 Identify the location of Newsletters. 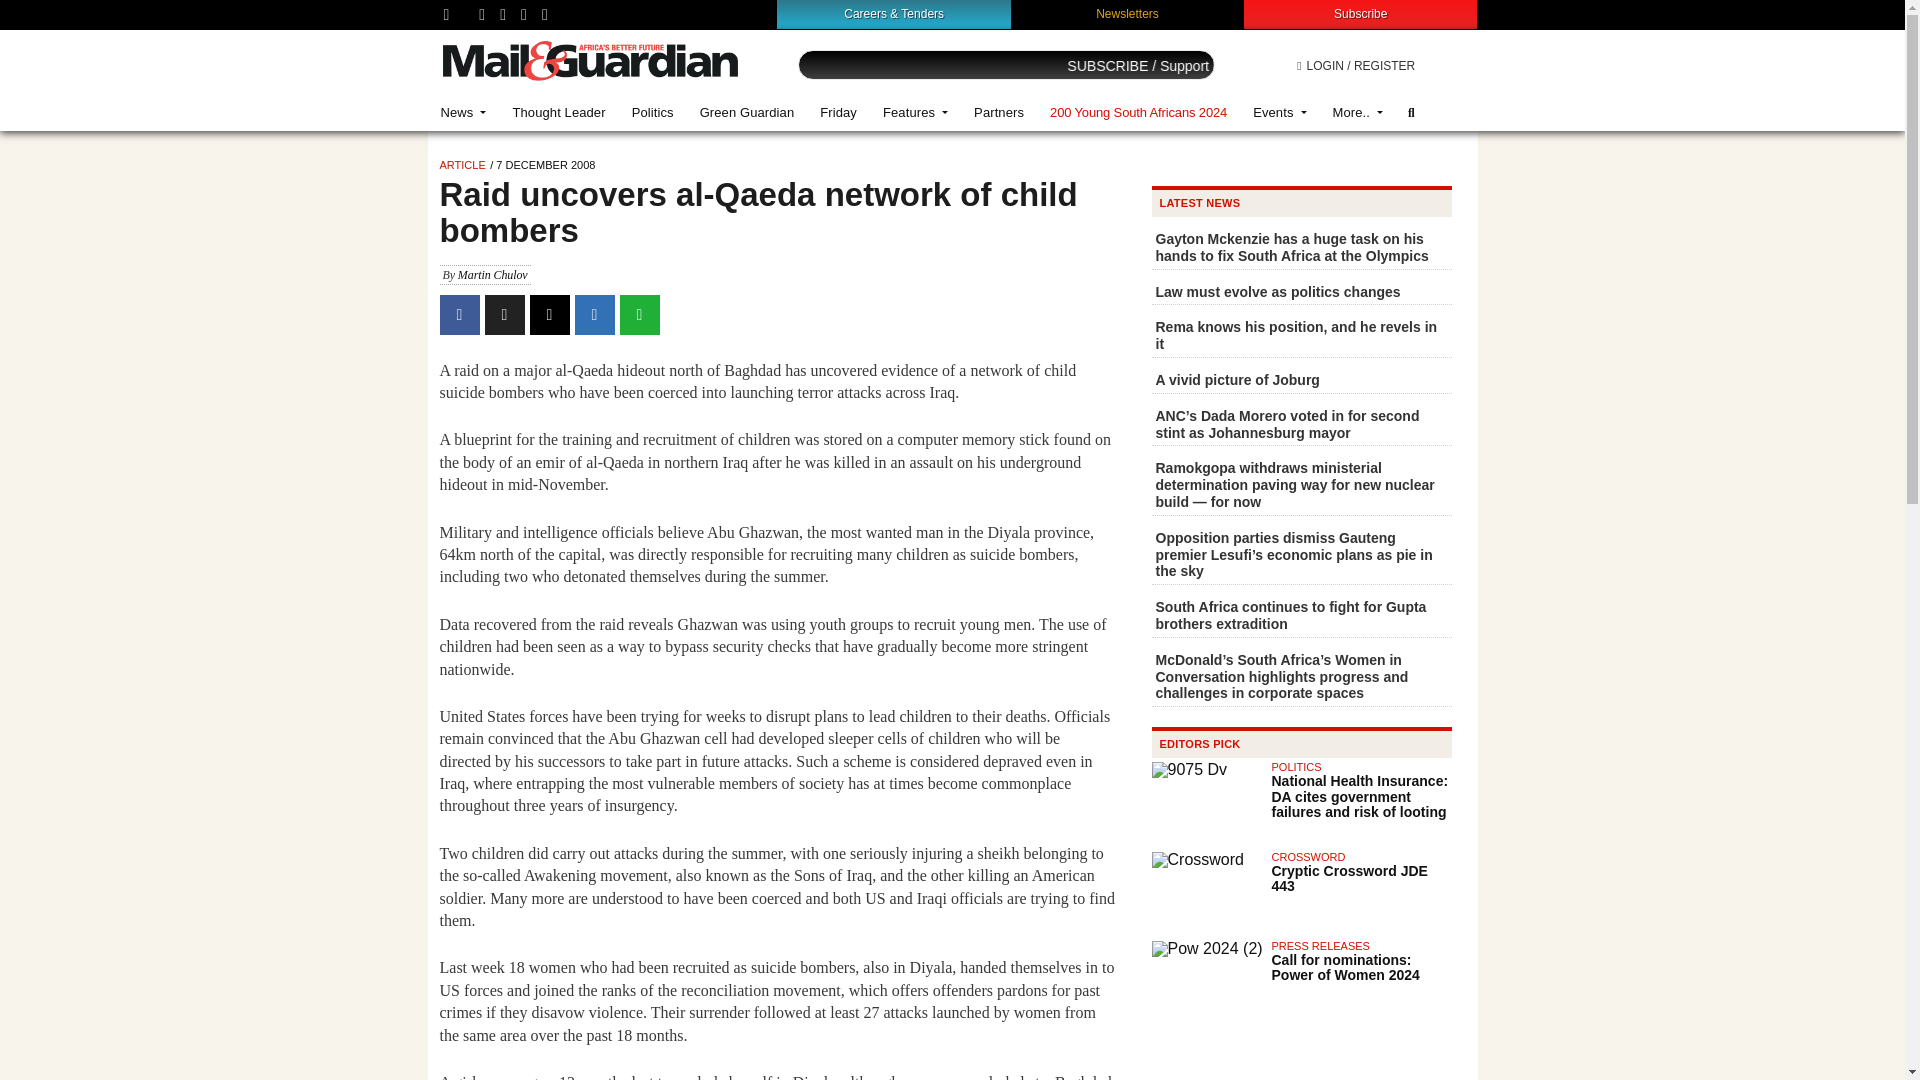
(1128, 13).